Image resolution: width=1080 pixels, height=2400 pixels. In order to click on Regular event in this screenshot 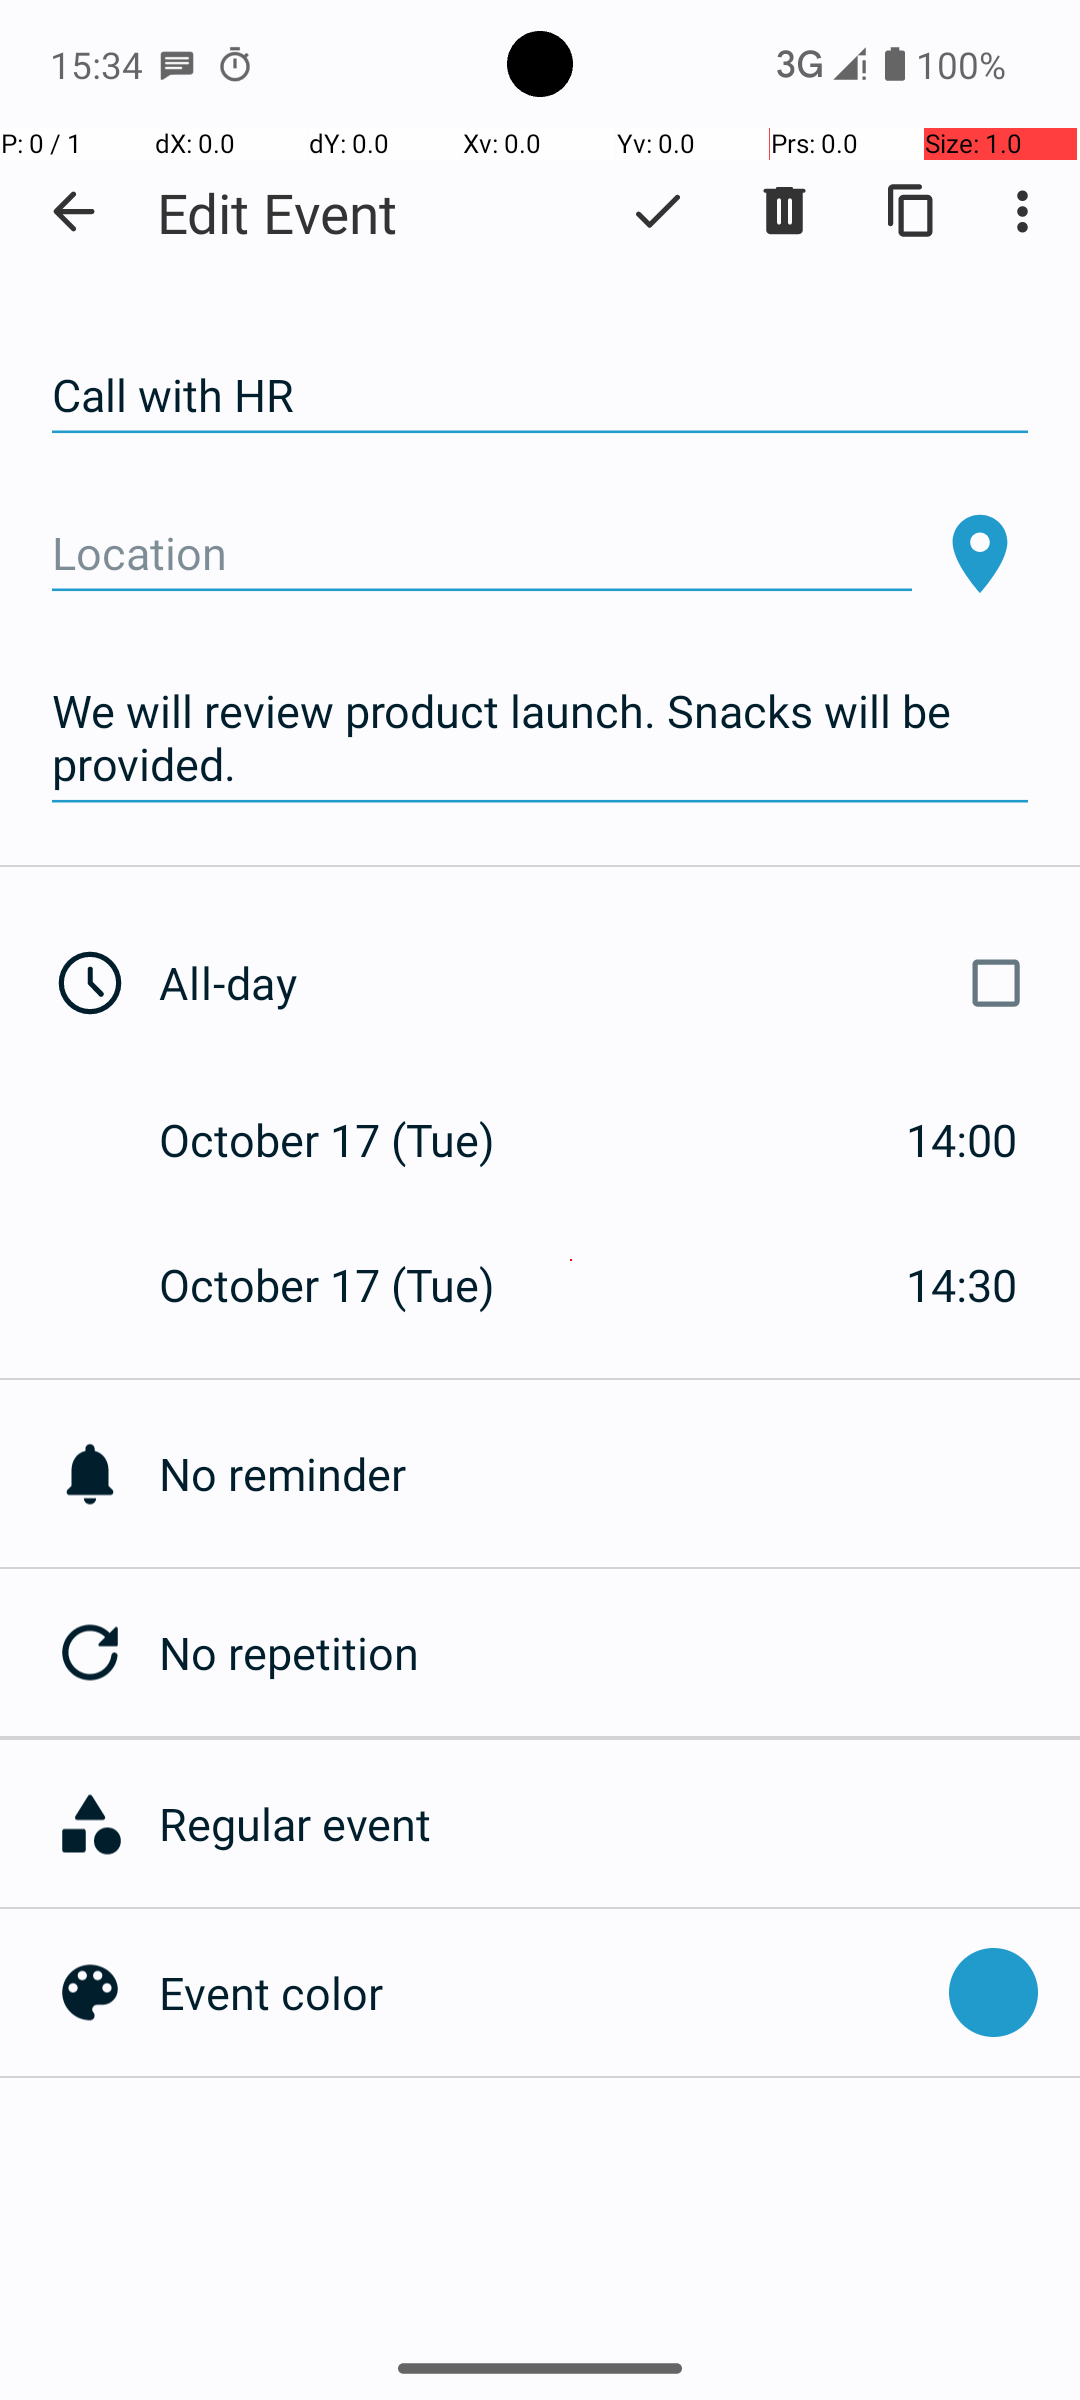, I will do `click(609, 1824)`.